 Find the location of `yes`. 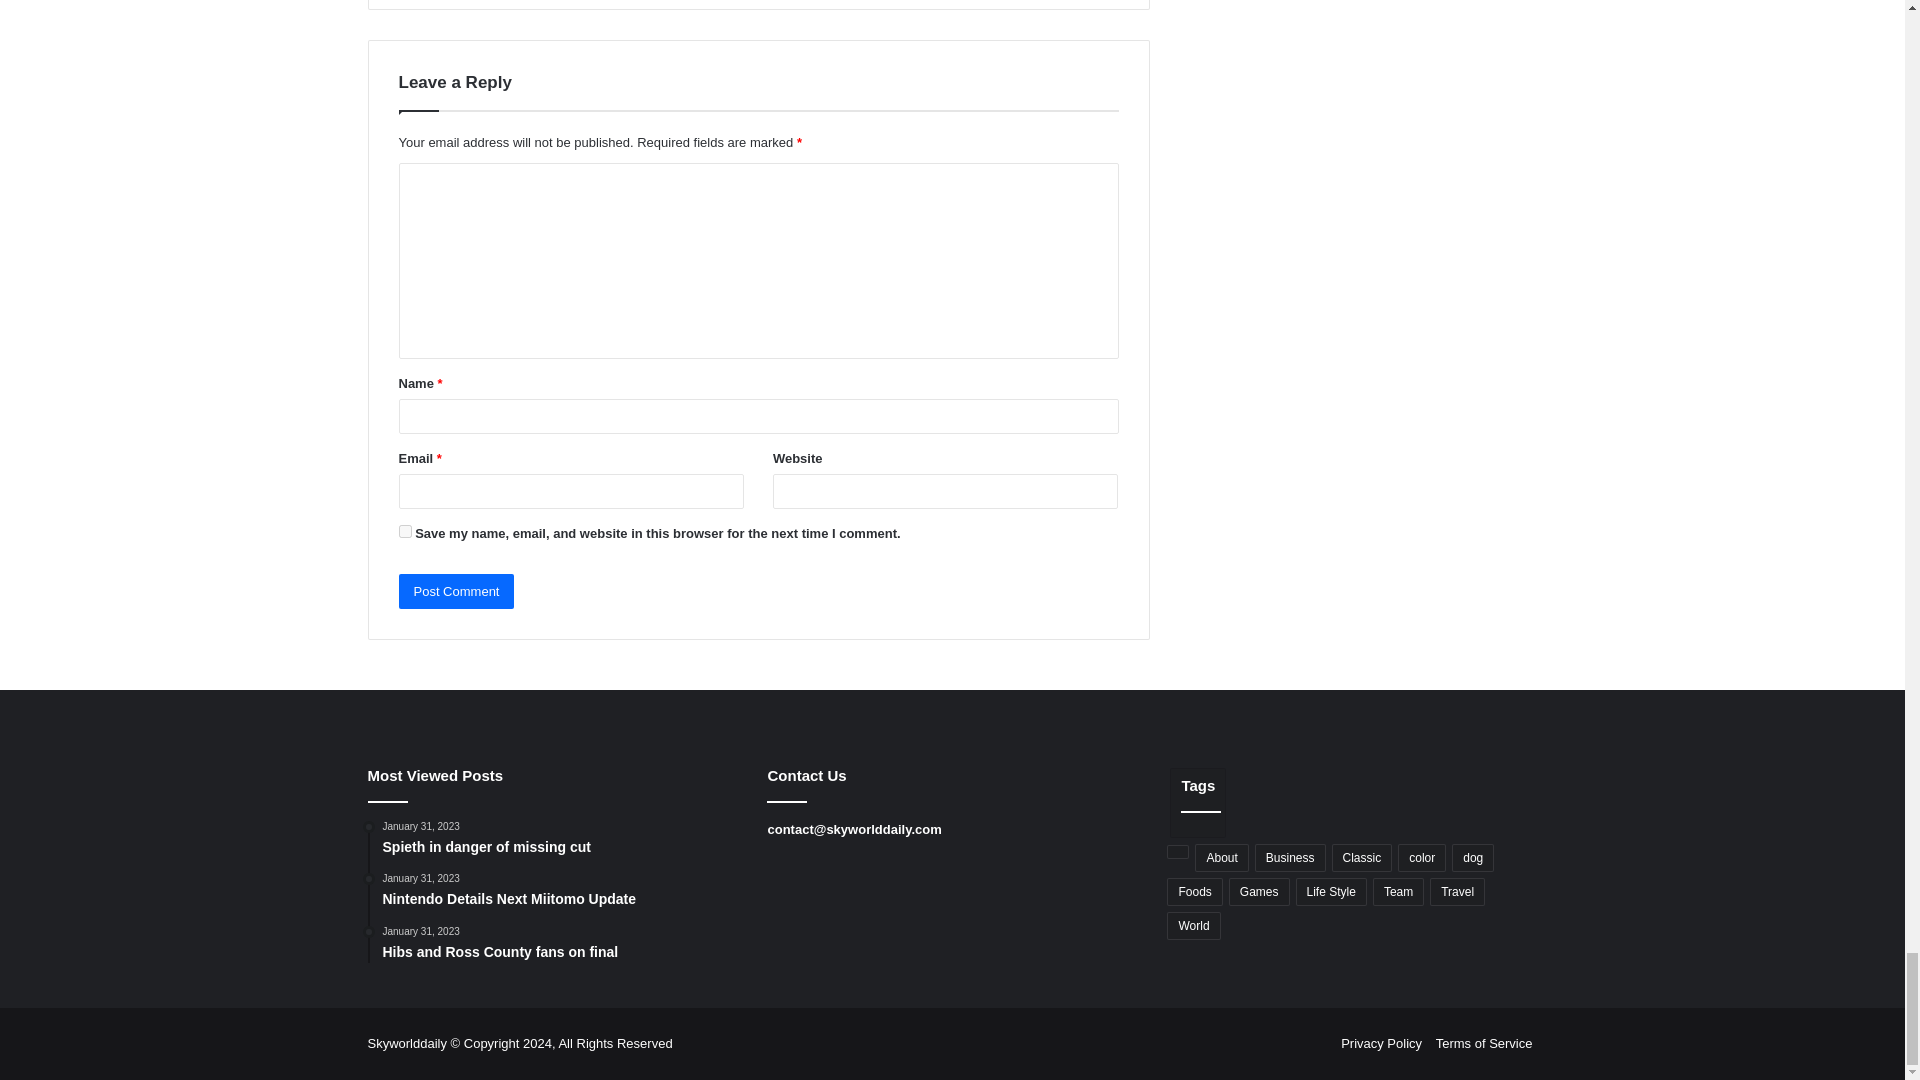

yes is located at coordinates (404, 530).